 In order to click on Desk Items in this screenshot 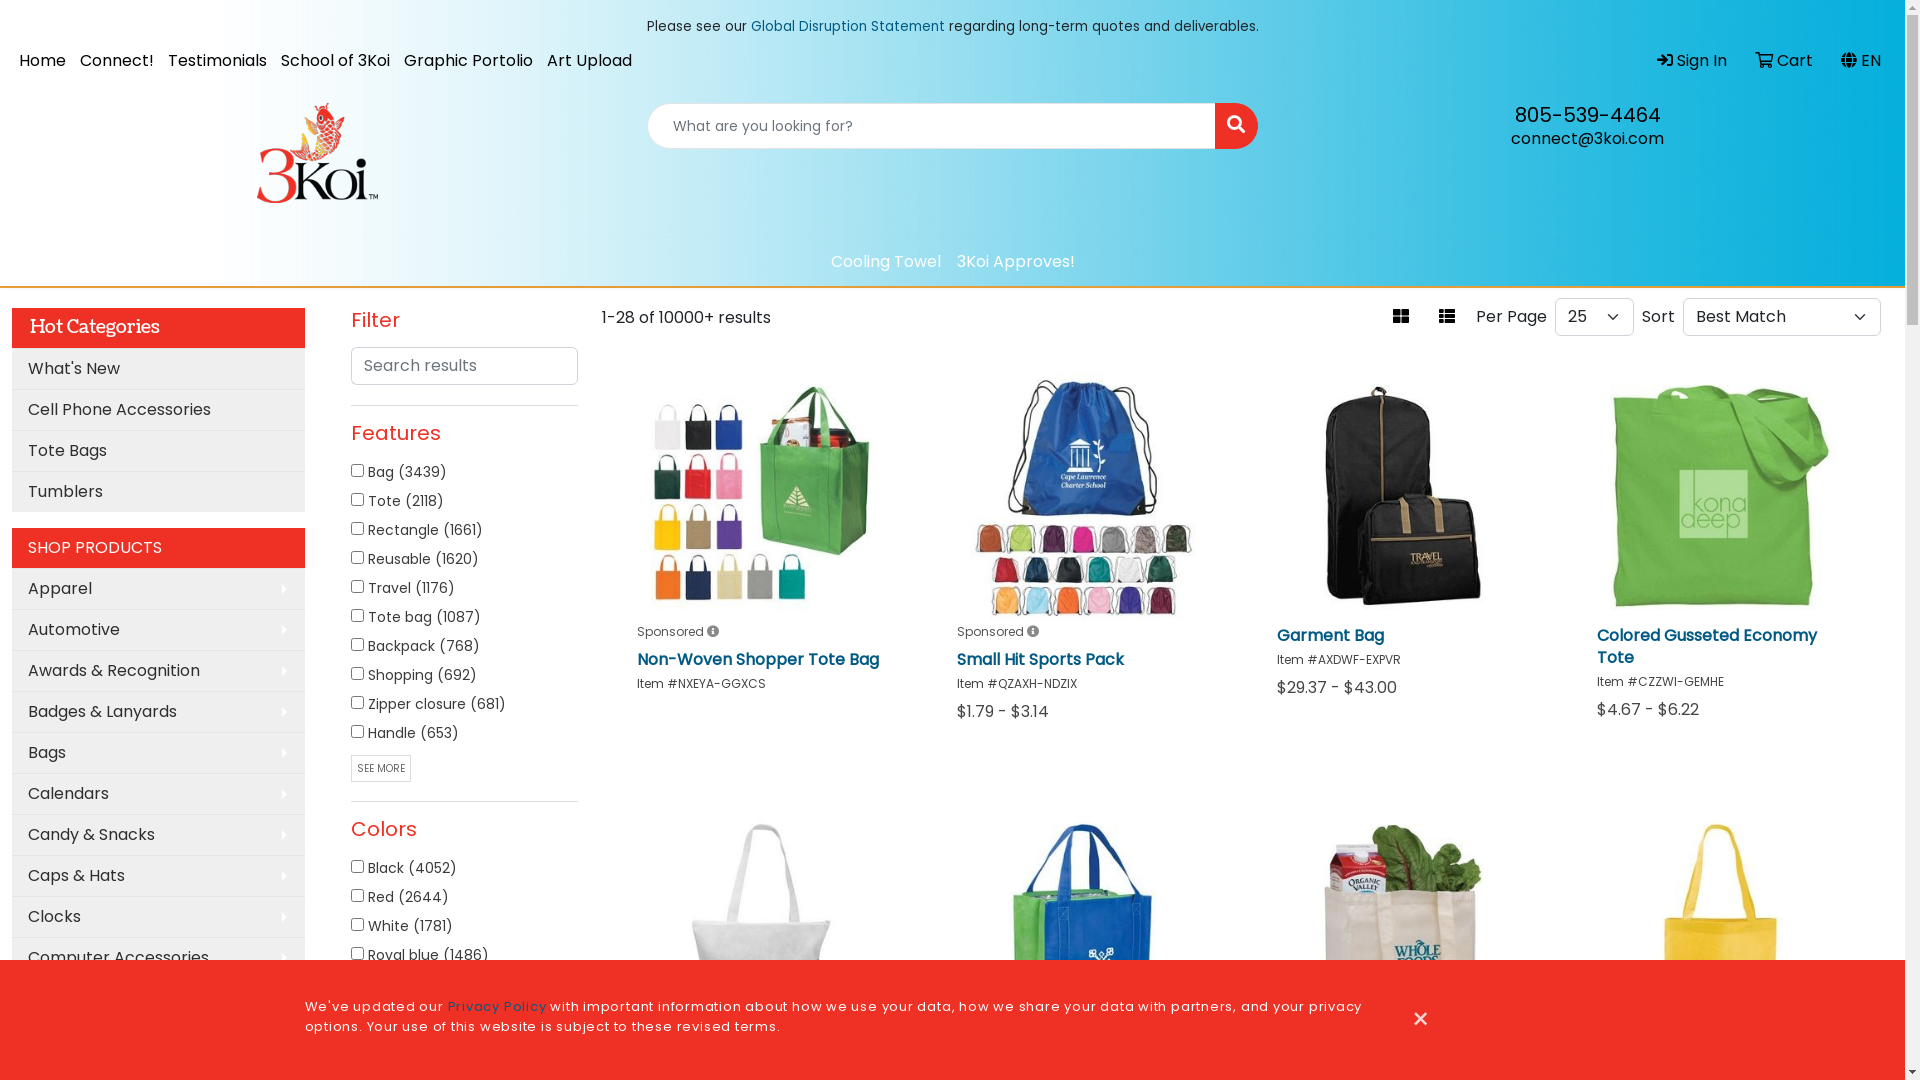, I will do `click(158, 998)`.